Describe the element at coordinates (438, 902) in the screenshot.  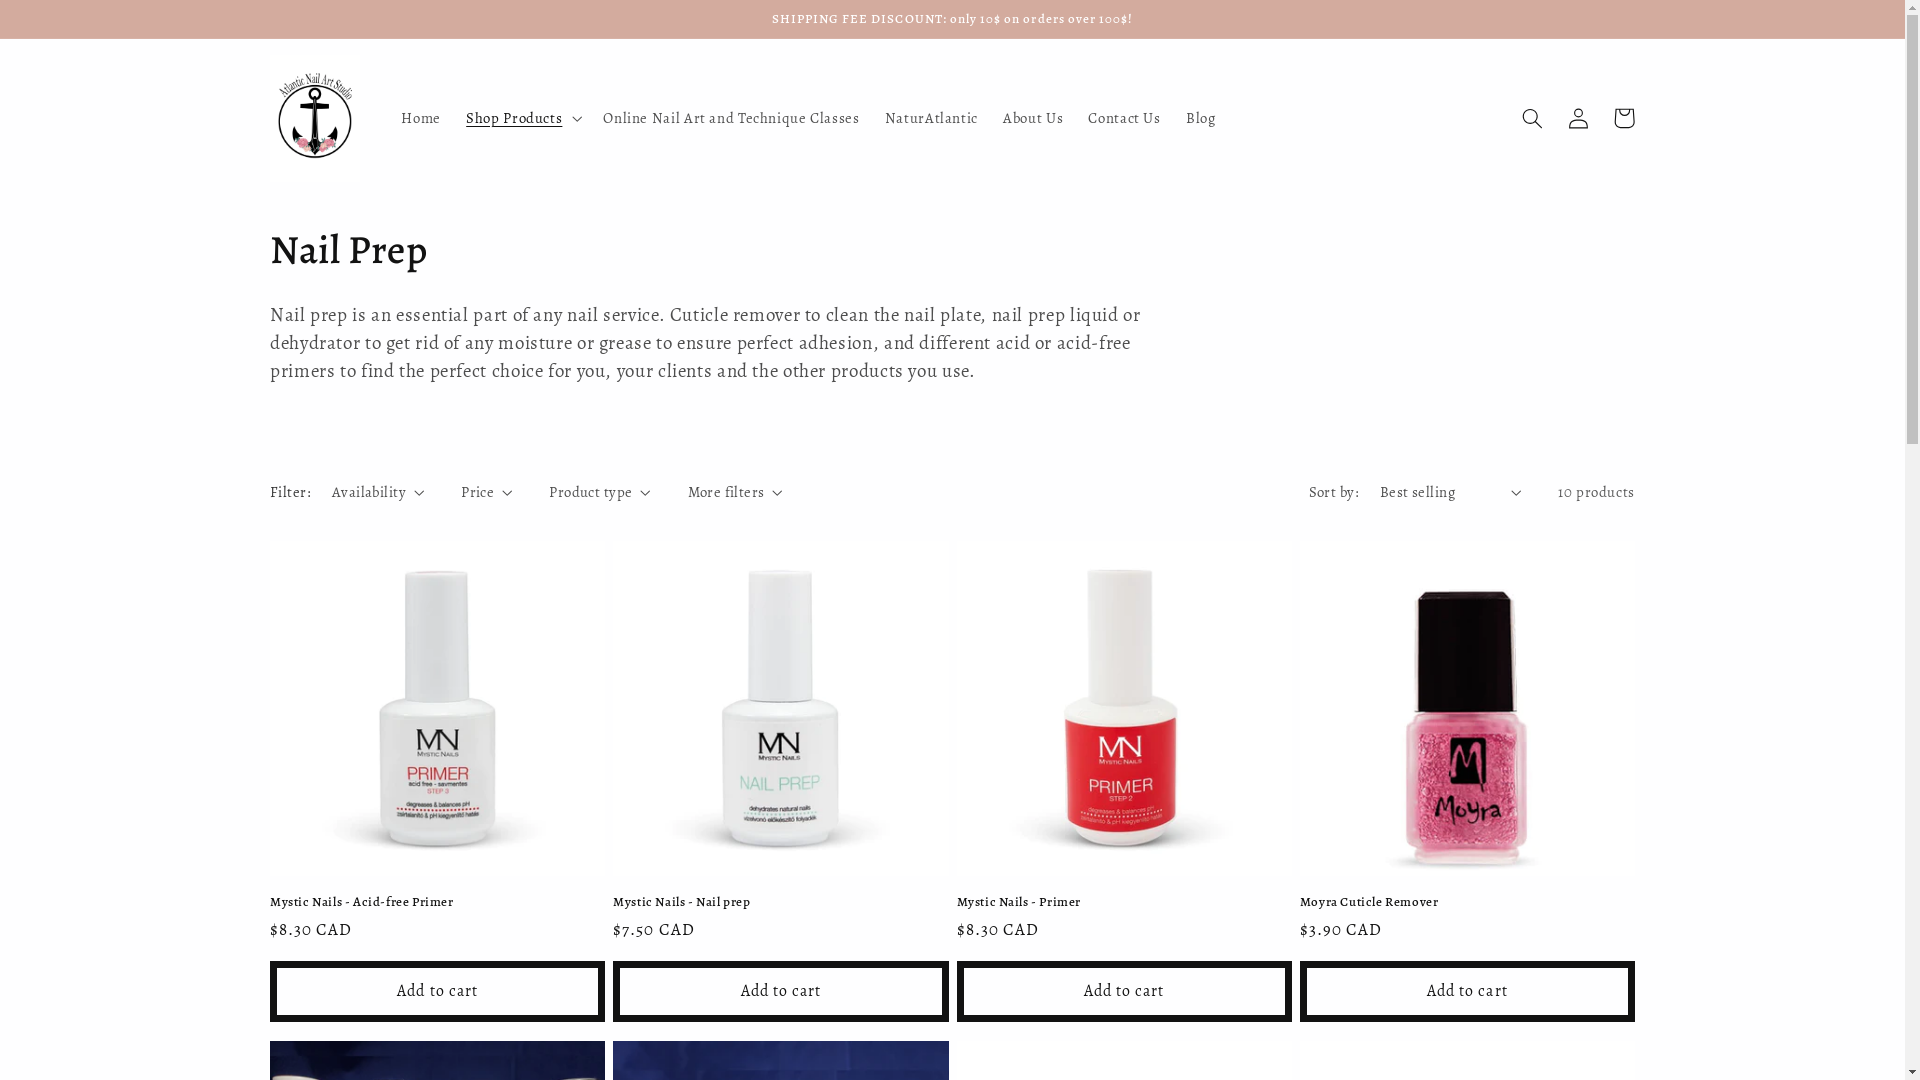
I see `Mystic Nails - Acid-free Primer` at that location.